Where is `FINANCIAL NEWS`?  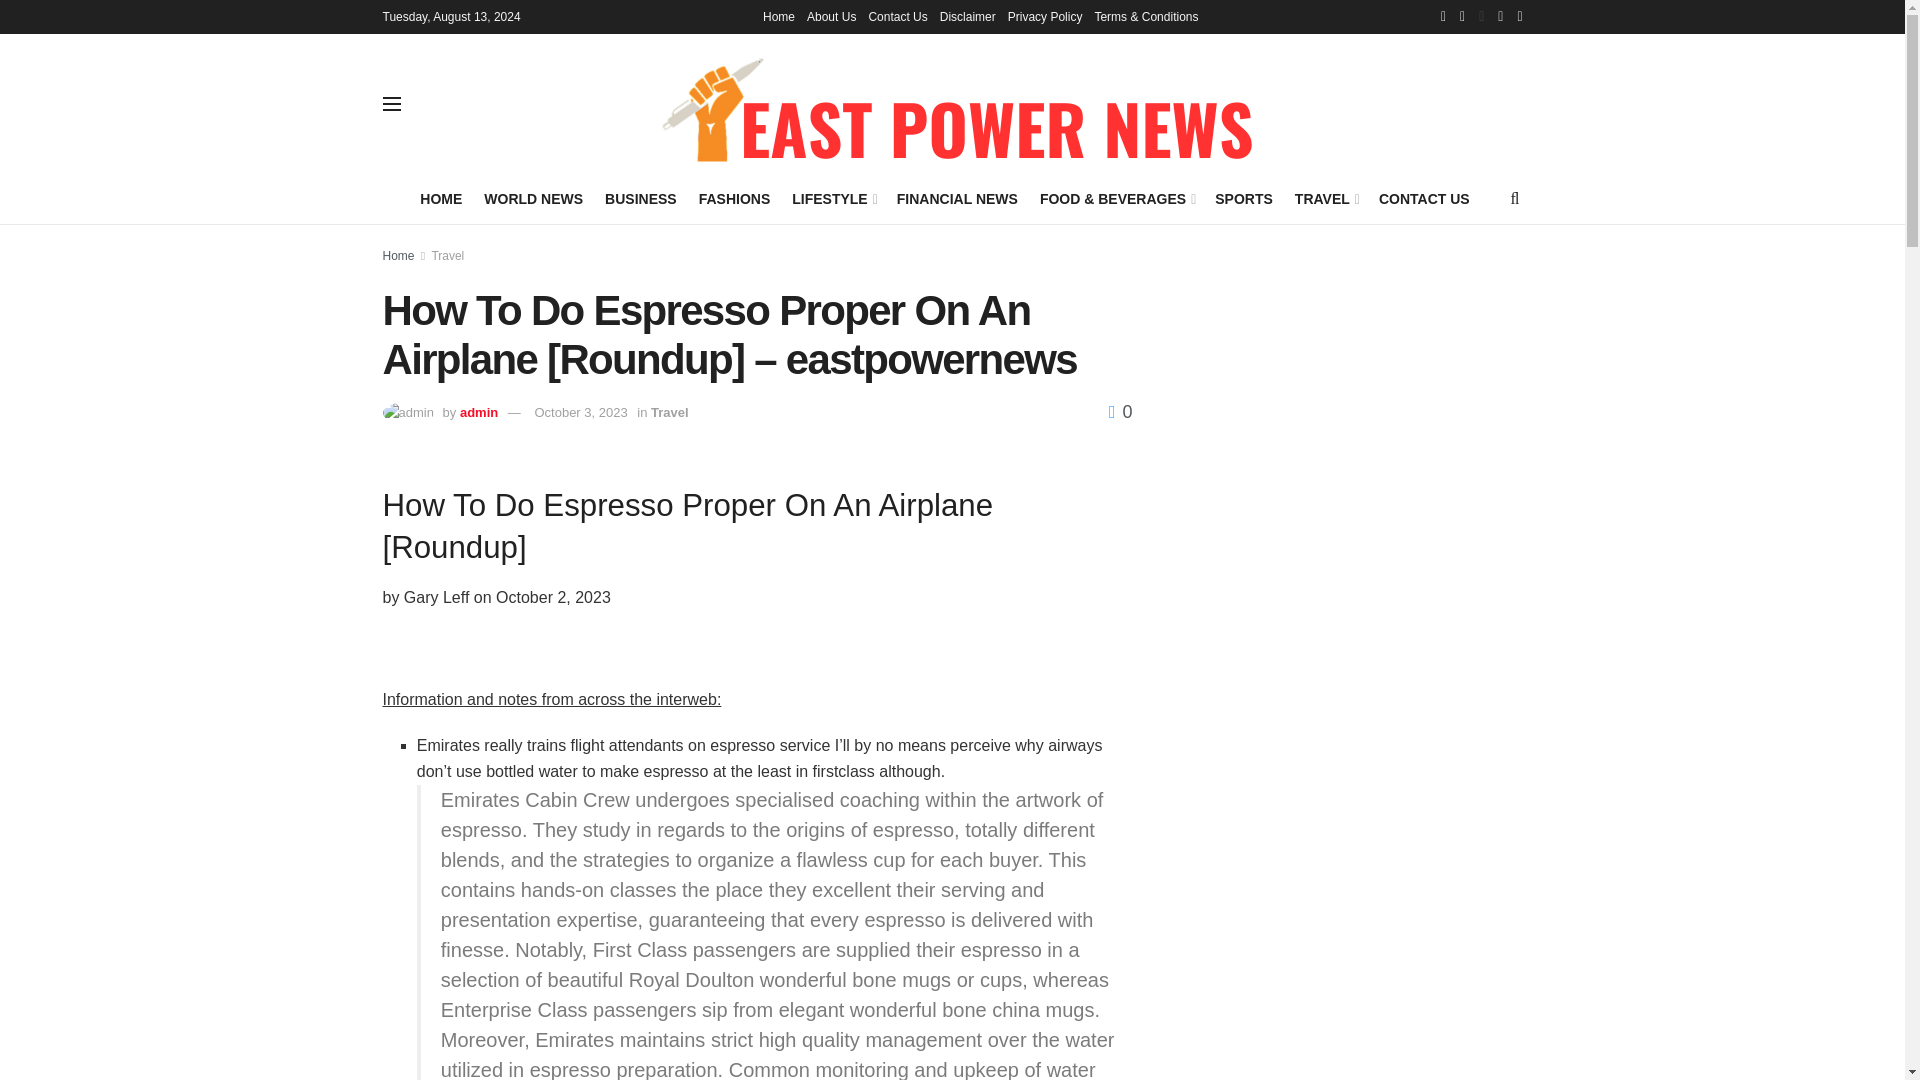
FINANCIAL NEWS is located at coordinates (956, 198).